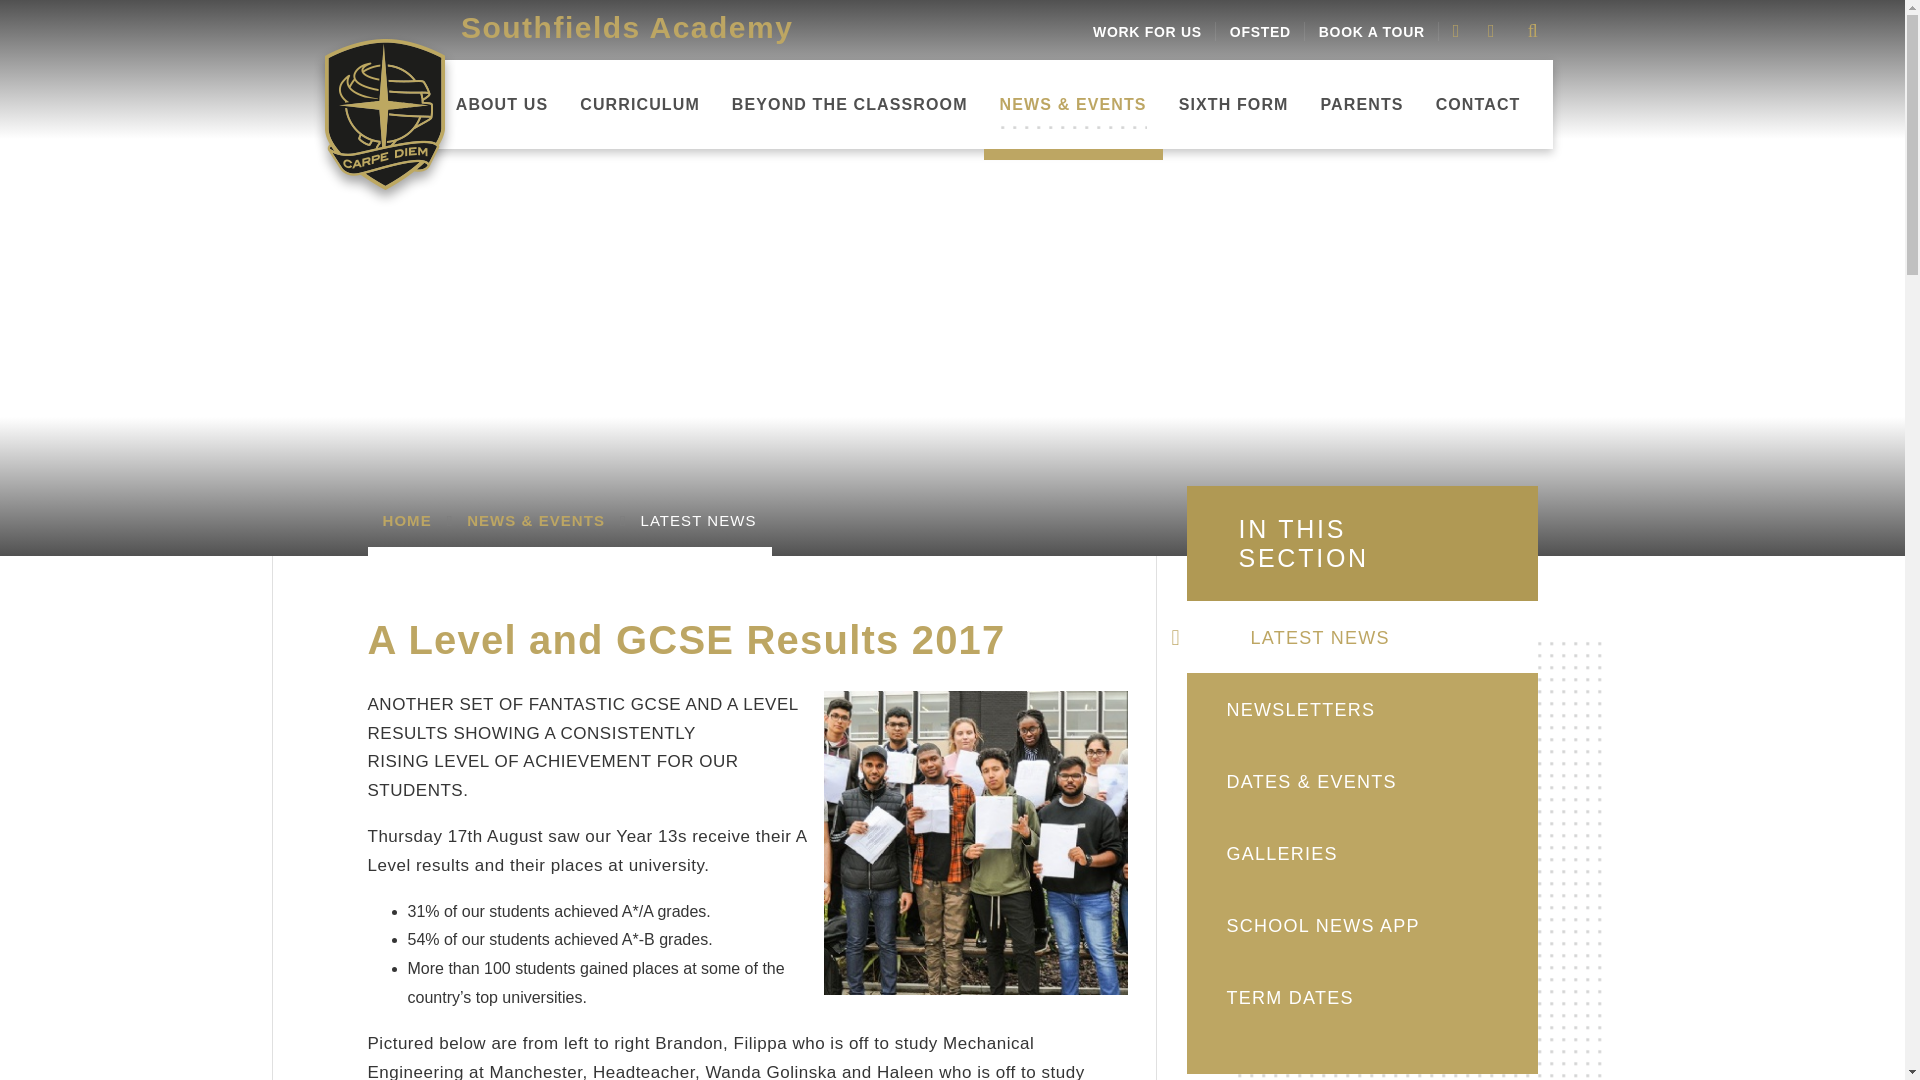 This screenshot has height=1080, width=1920. I want to click on HOME, so click(397, 104).